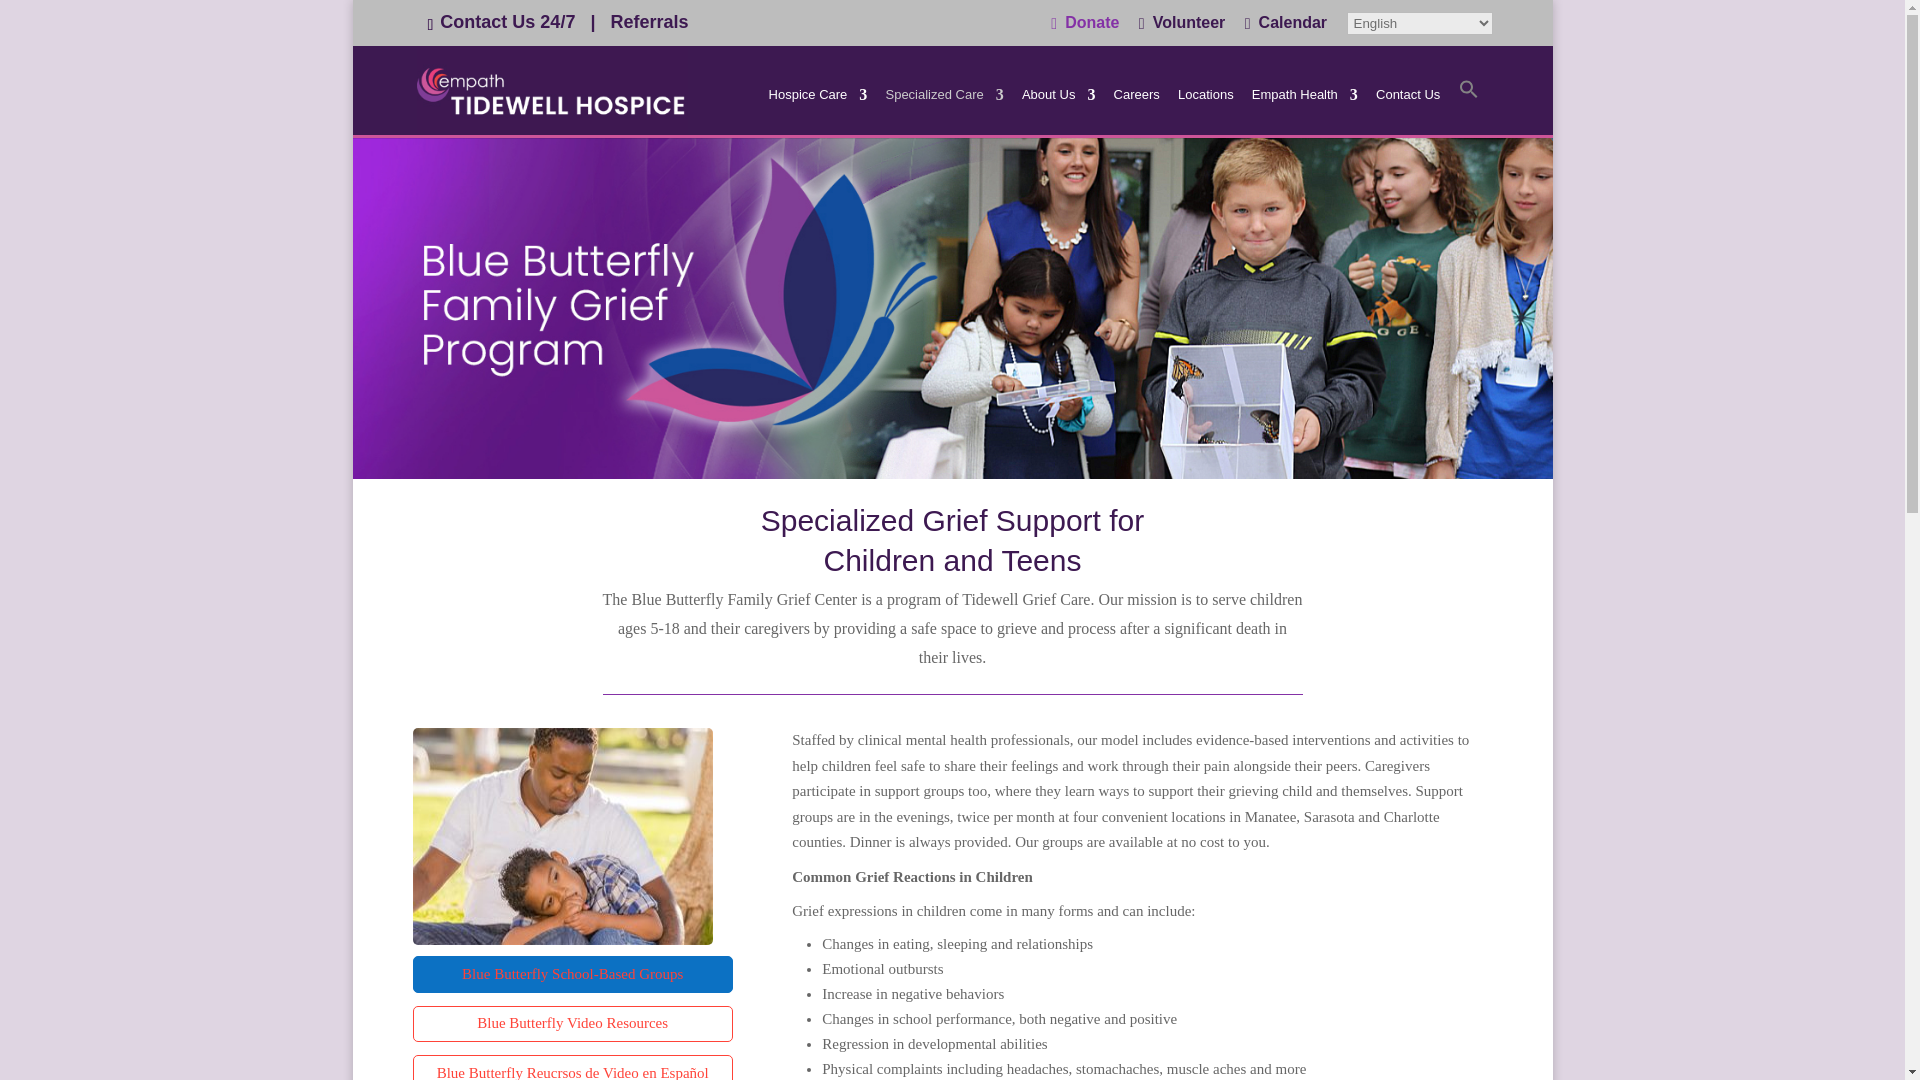 This screenshot has height=1080, width=1920. Describe the element at coordinates (1136, 111) in the screenshot. I see `Careers` at that location.